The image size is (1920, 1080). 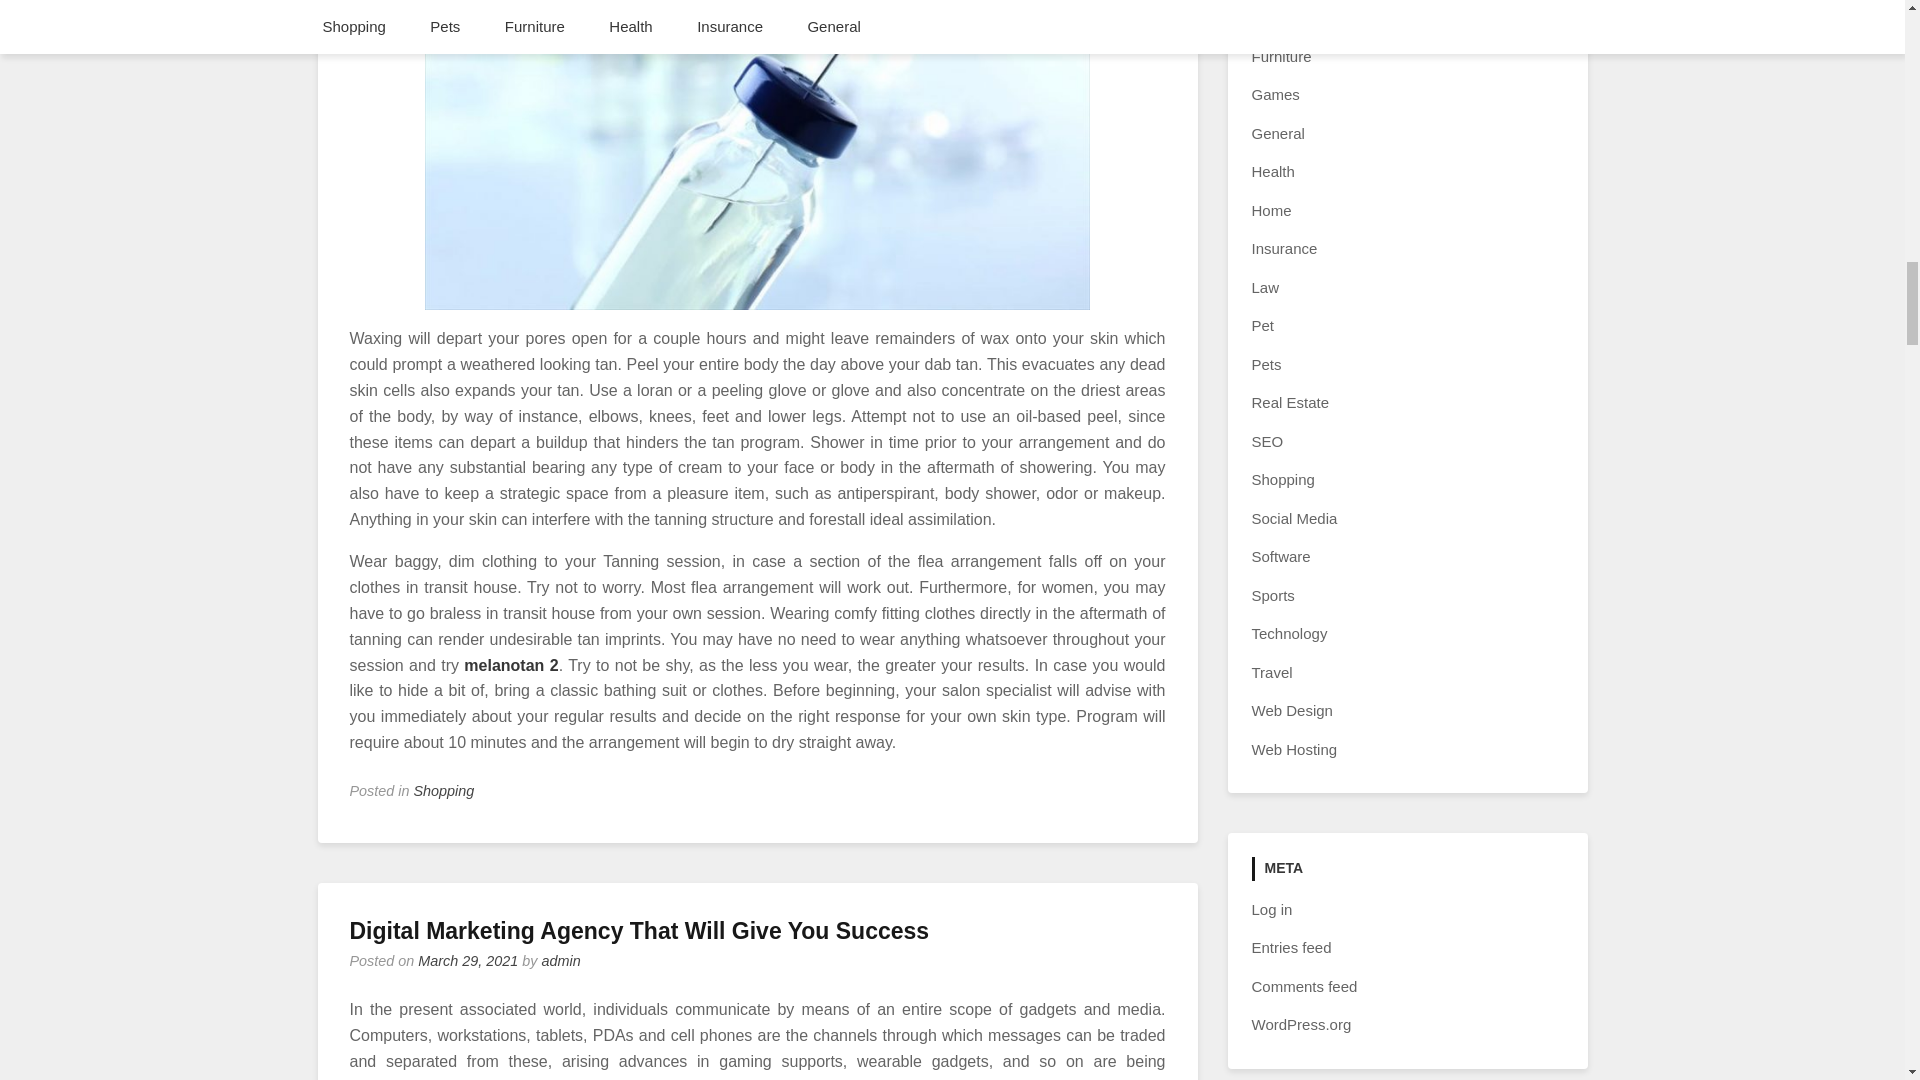 What do you see at coordinates (444, 791) in the screenshot?
I see `Shopping` at bounding box center [444, 791].